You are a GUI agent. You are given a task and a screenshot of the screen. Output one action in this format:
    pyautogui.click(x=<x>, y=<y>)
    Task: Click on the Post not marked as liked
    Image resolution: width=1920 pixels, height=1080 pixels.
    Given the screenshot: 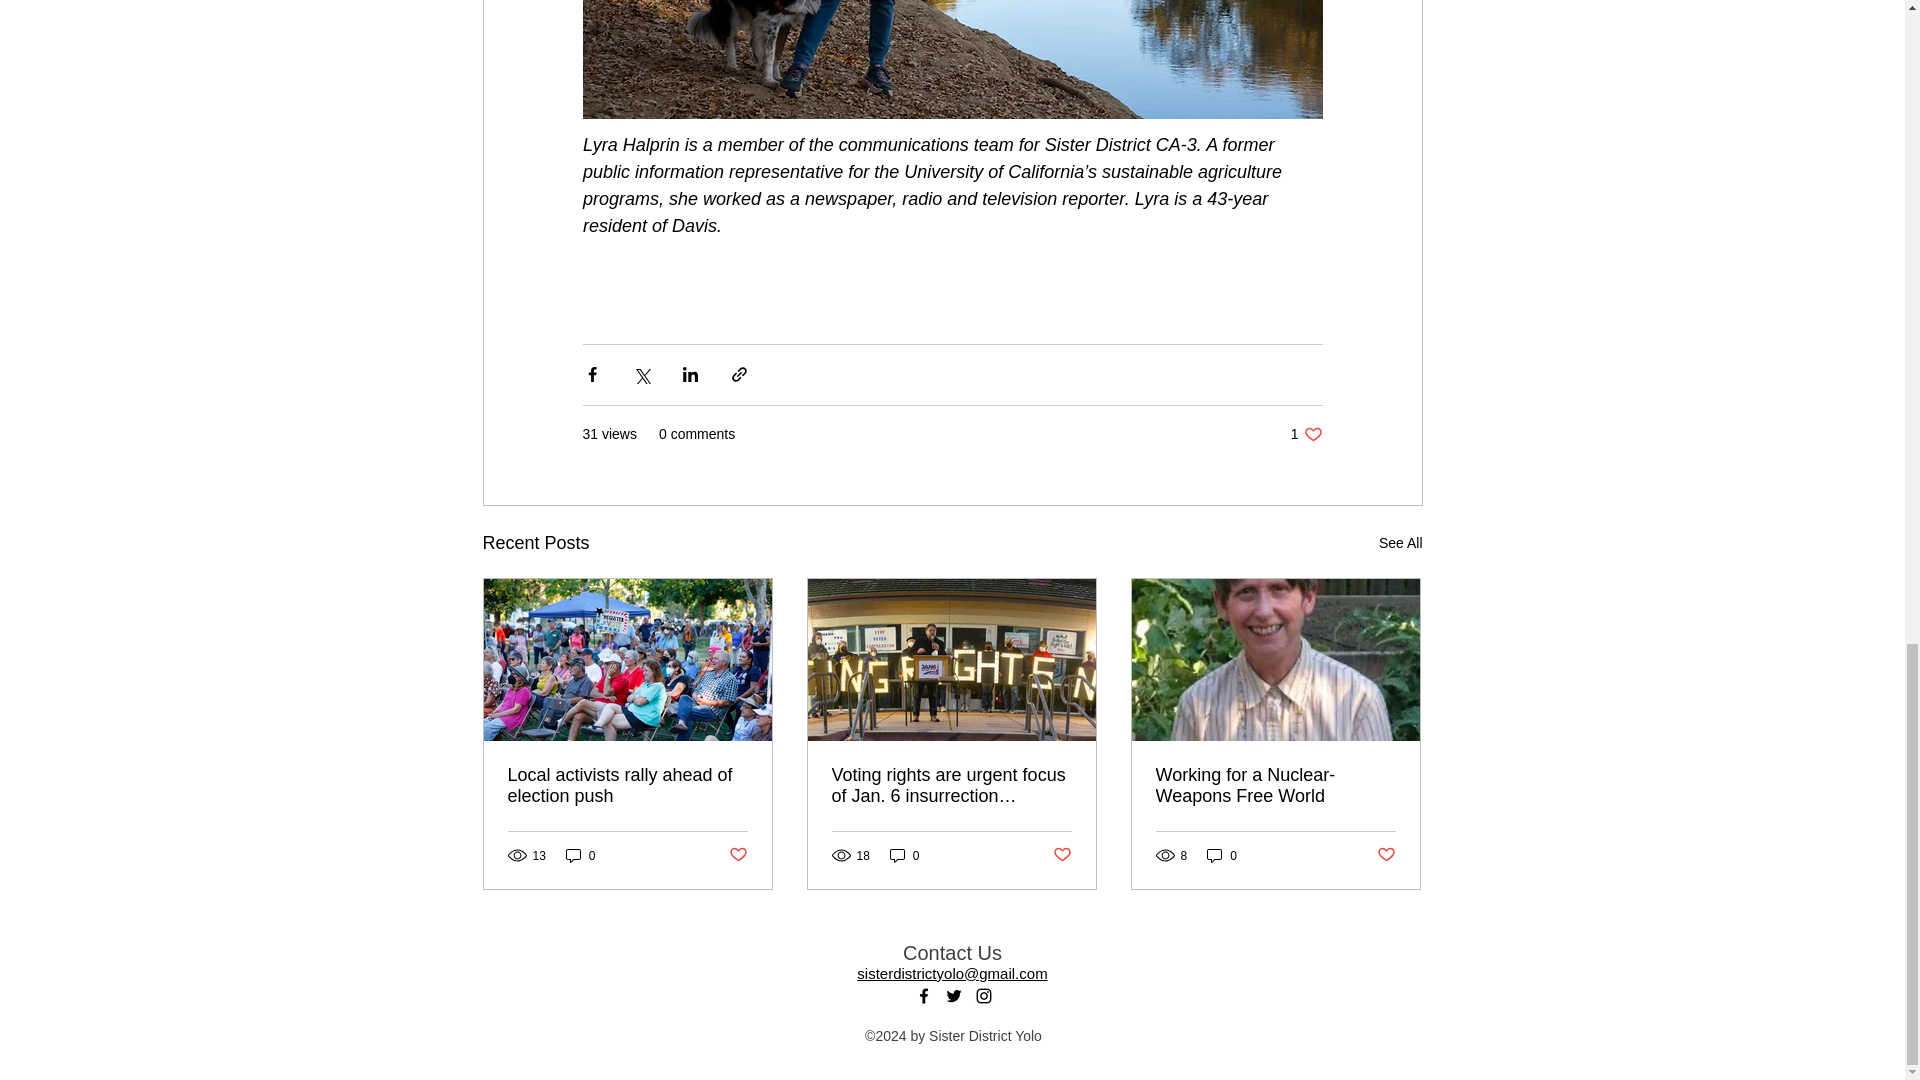 What is the action you would take?
    pyautogui.click(x=736, y=855)
    